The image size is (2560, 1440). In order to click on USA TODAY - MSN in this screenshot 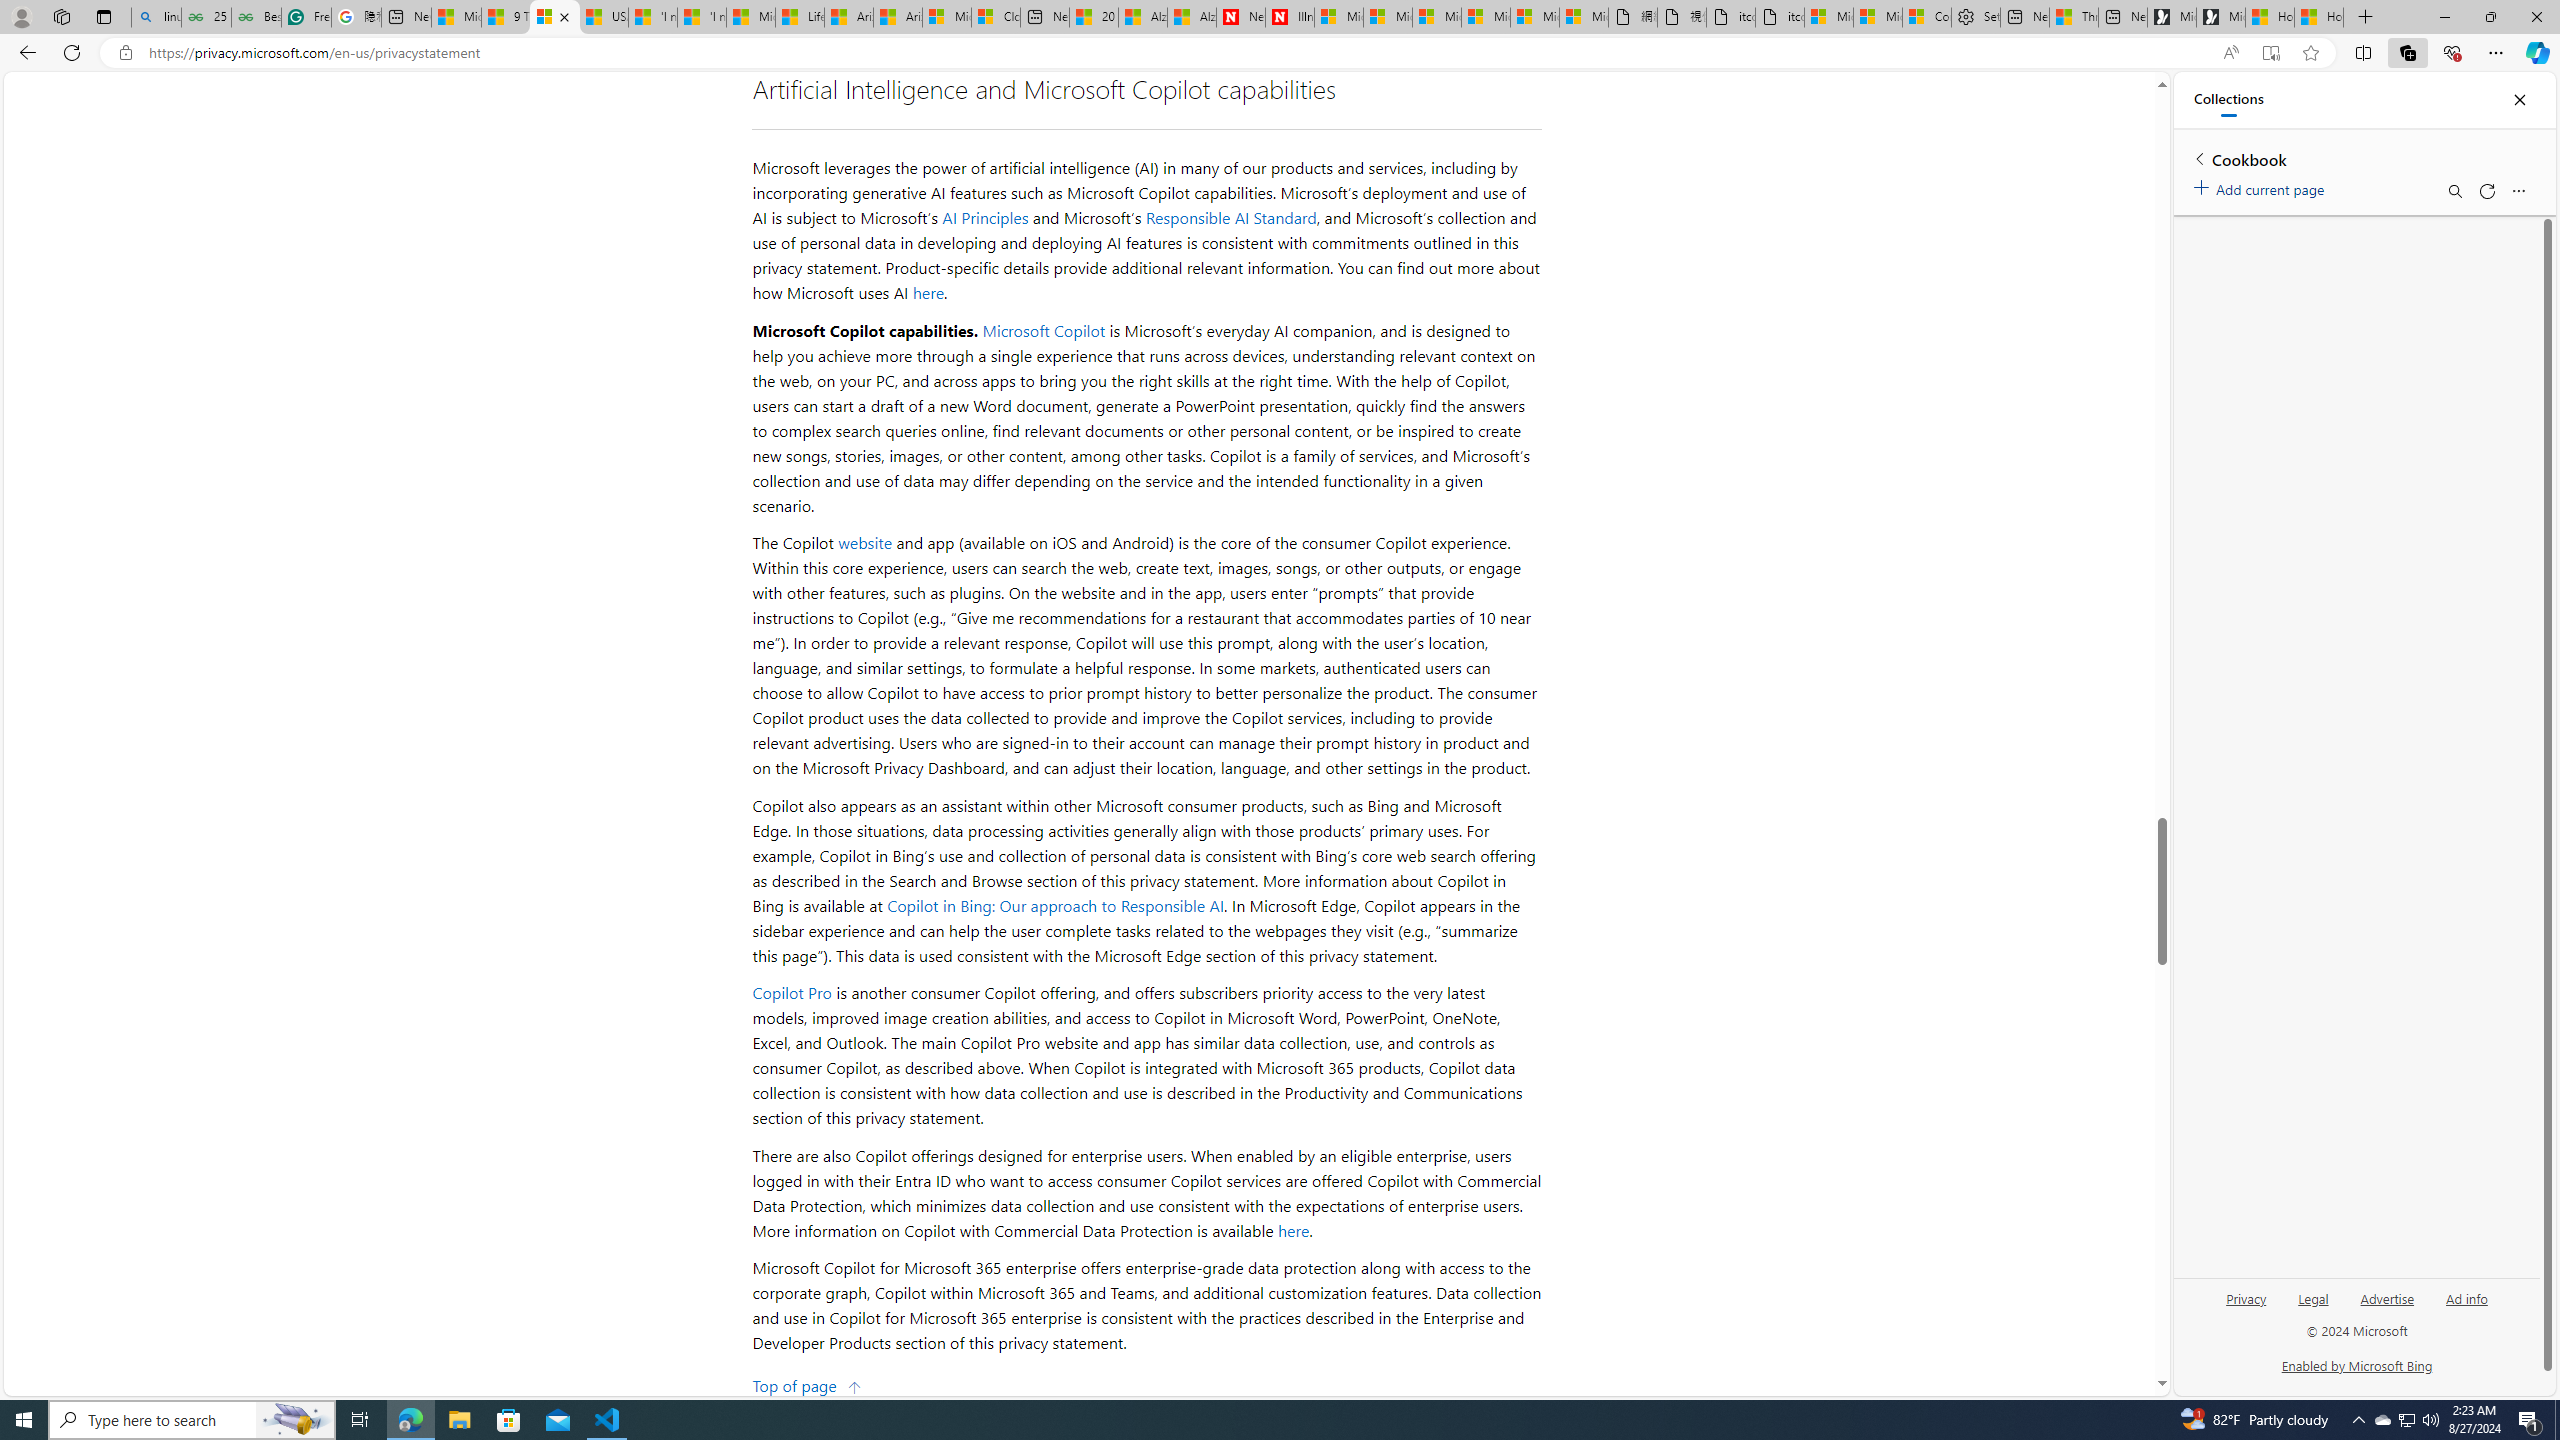, I will do `click(604, 17)`.